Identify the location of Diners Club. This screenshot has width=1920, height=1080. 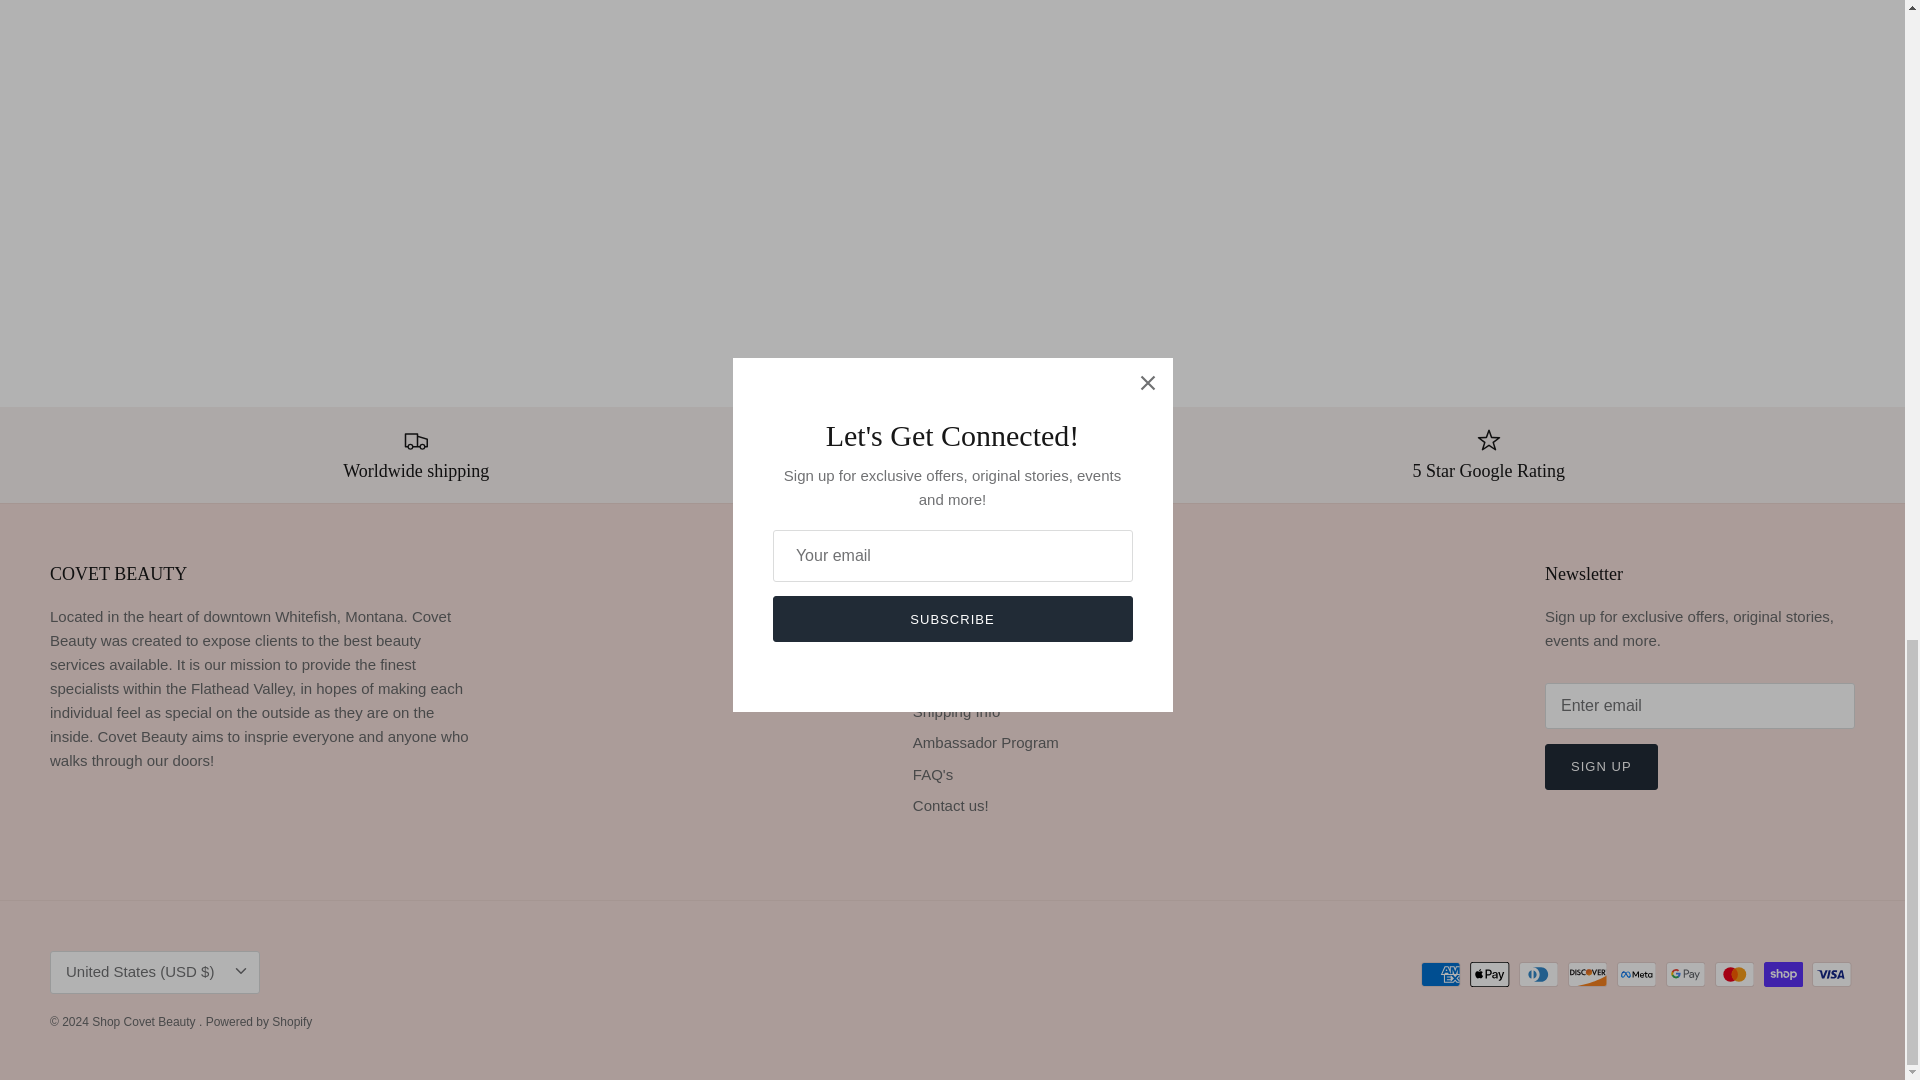
(1538, 974).